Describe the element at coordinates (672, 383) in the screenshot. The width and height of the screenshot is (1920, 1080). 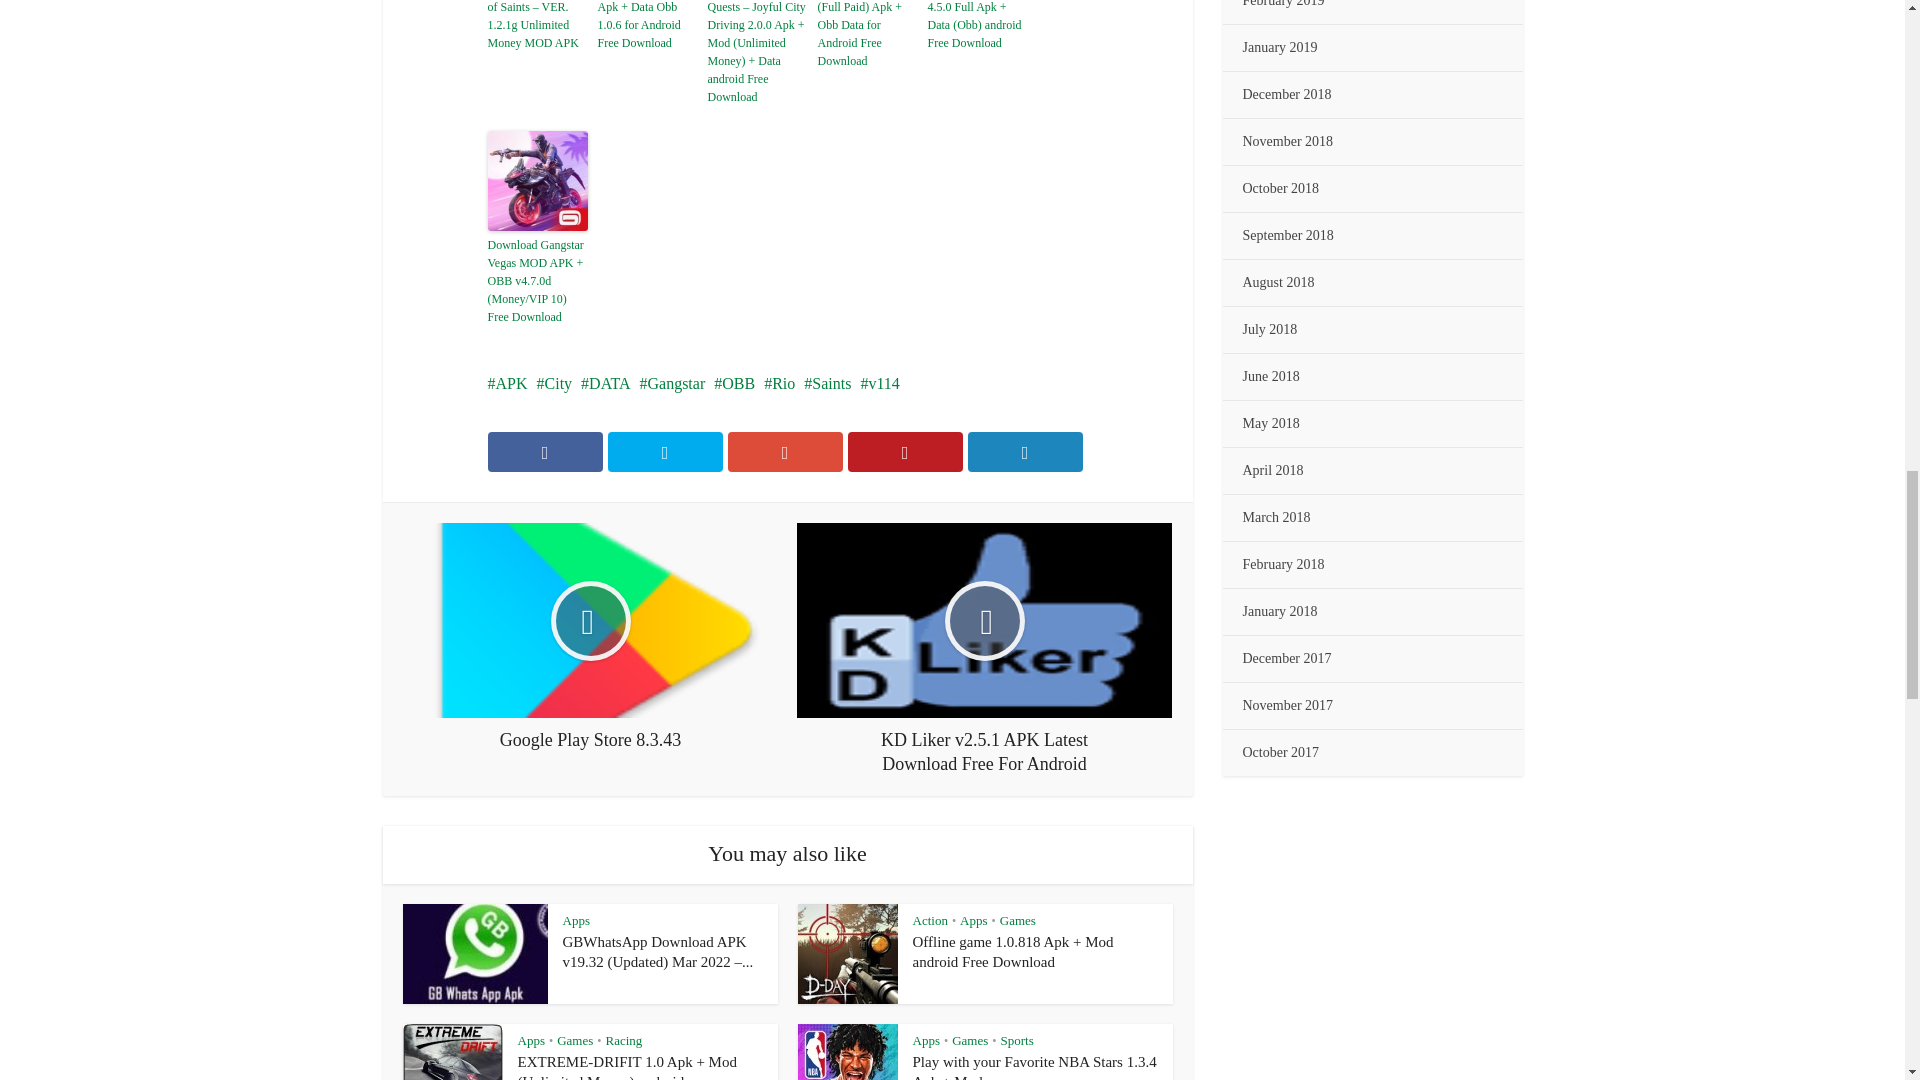
I see `Gangstar` at that location.